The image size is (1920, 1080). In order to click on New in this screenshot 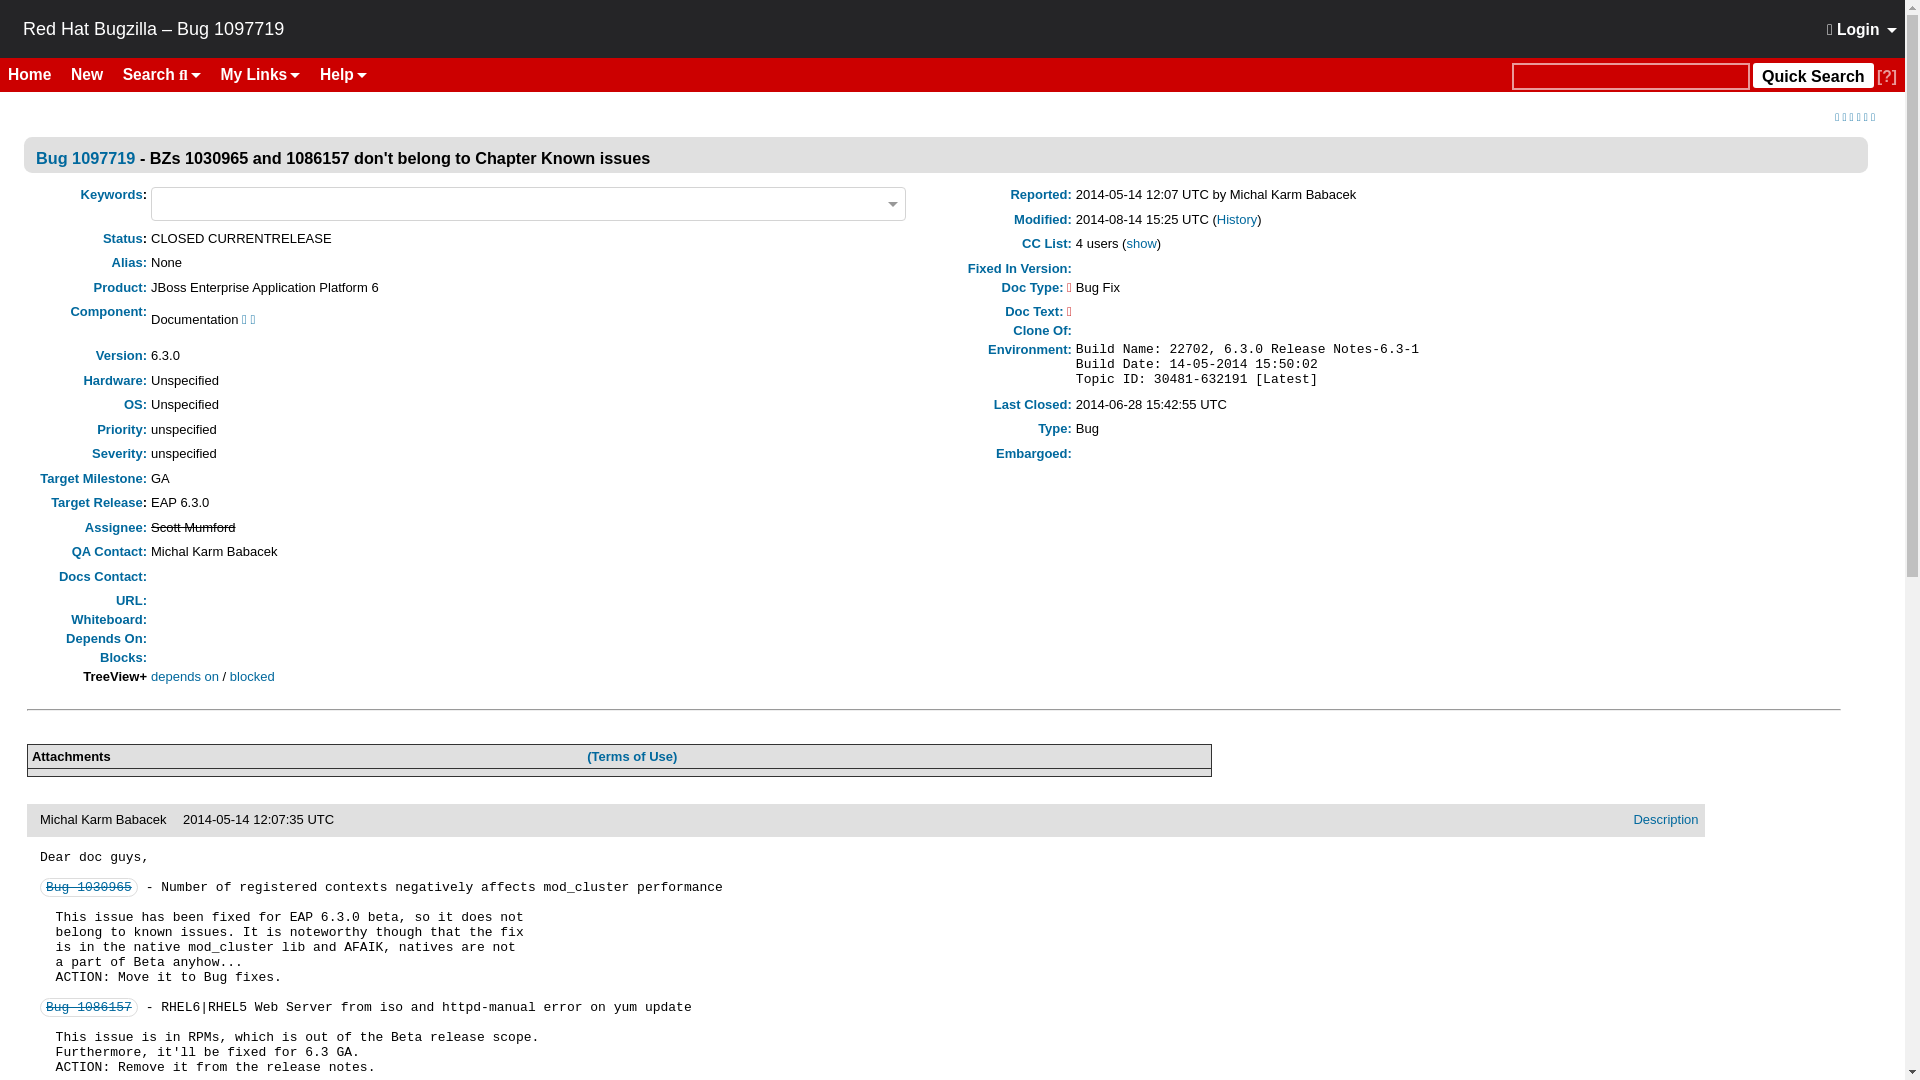, I will do `click(94, 74)`.